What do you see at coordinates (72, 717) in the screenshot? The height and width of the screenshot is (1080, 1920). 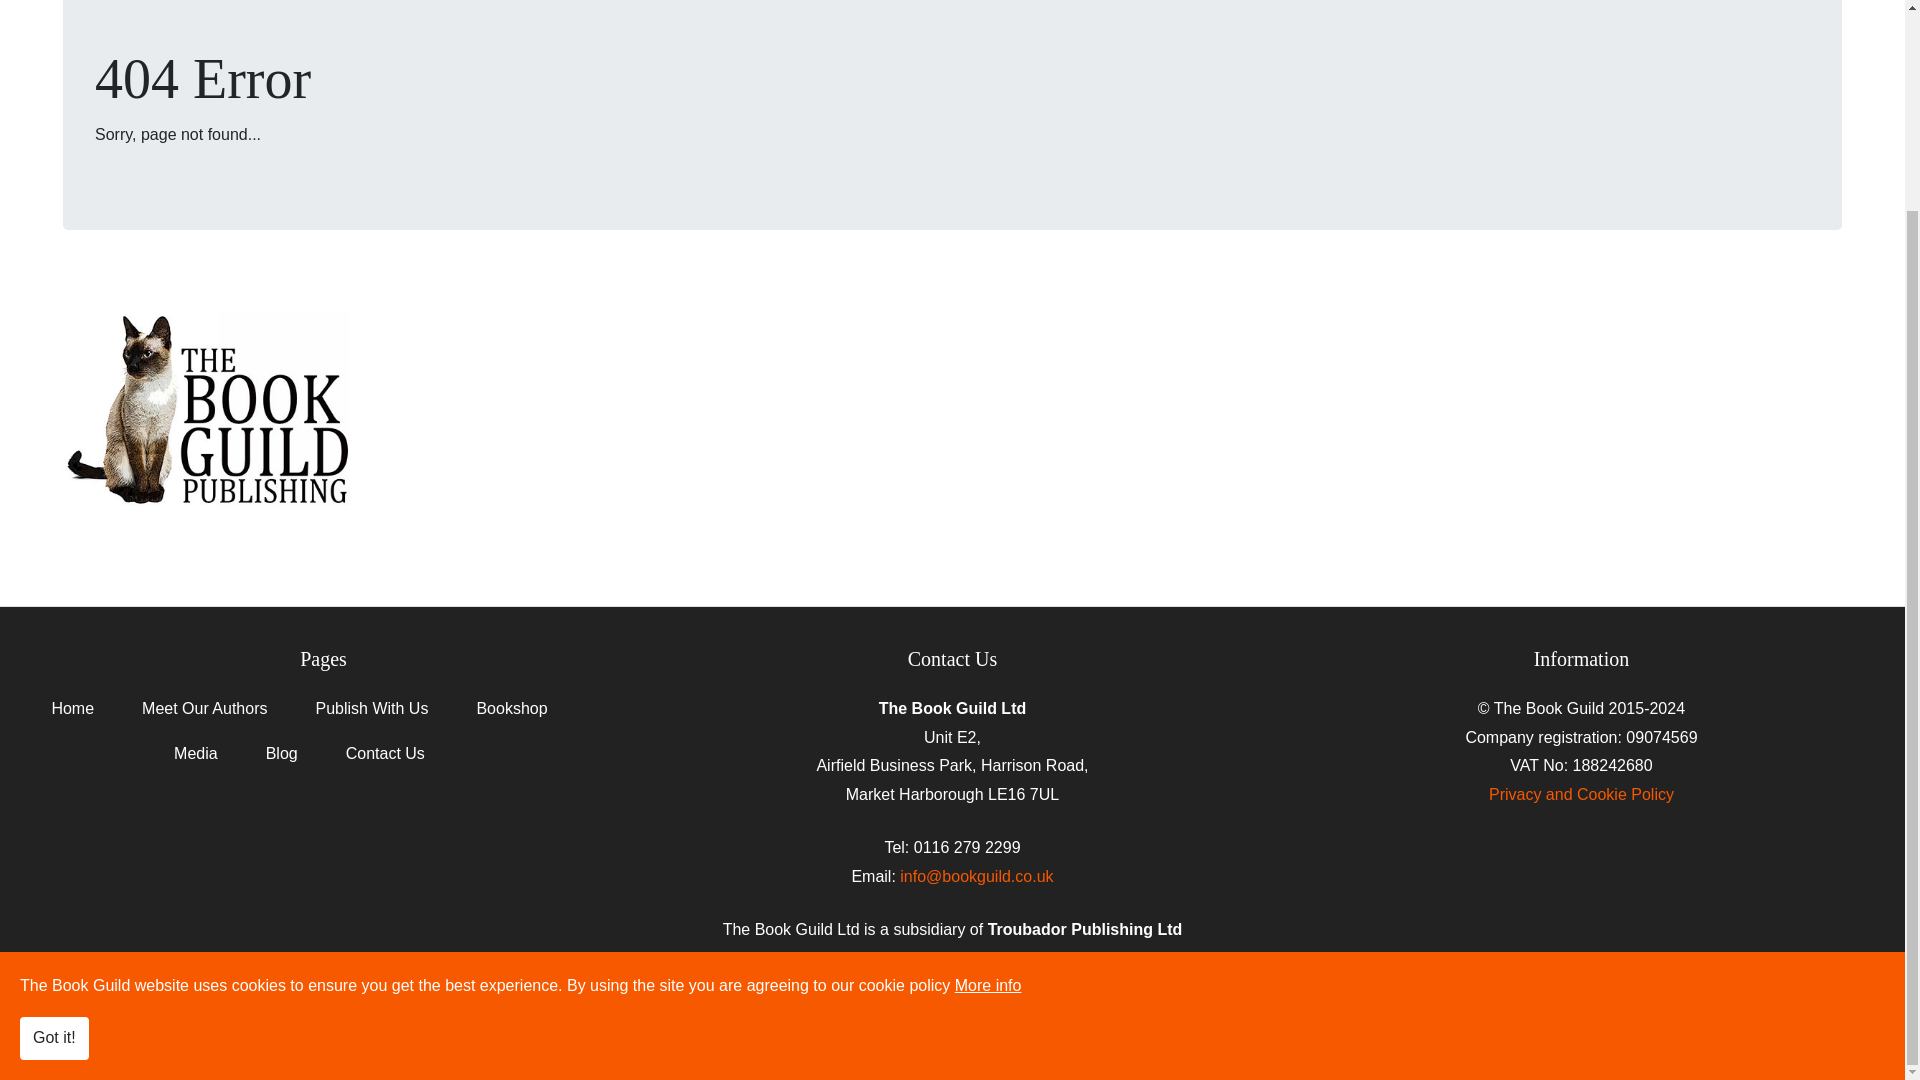 I see `Home` at bounding box center [72, 717].